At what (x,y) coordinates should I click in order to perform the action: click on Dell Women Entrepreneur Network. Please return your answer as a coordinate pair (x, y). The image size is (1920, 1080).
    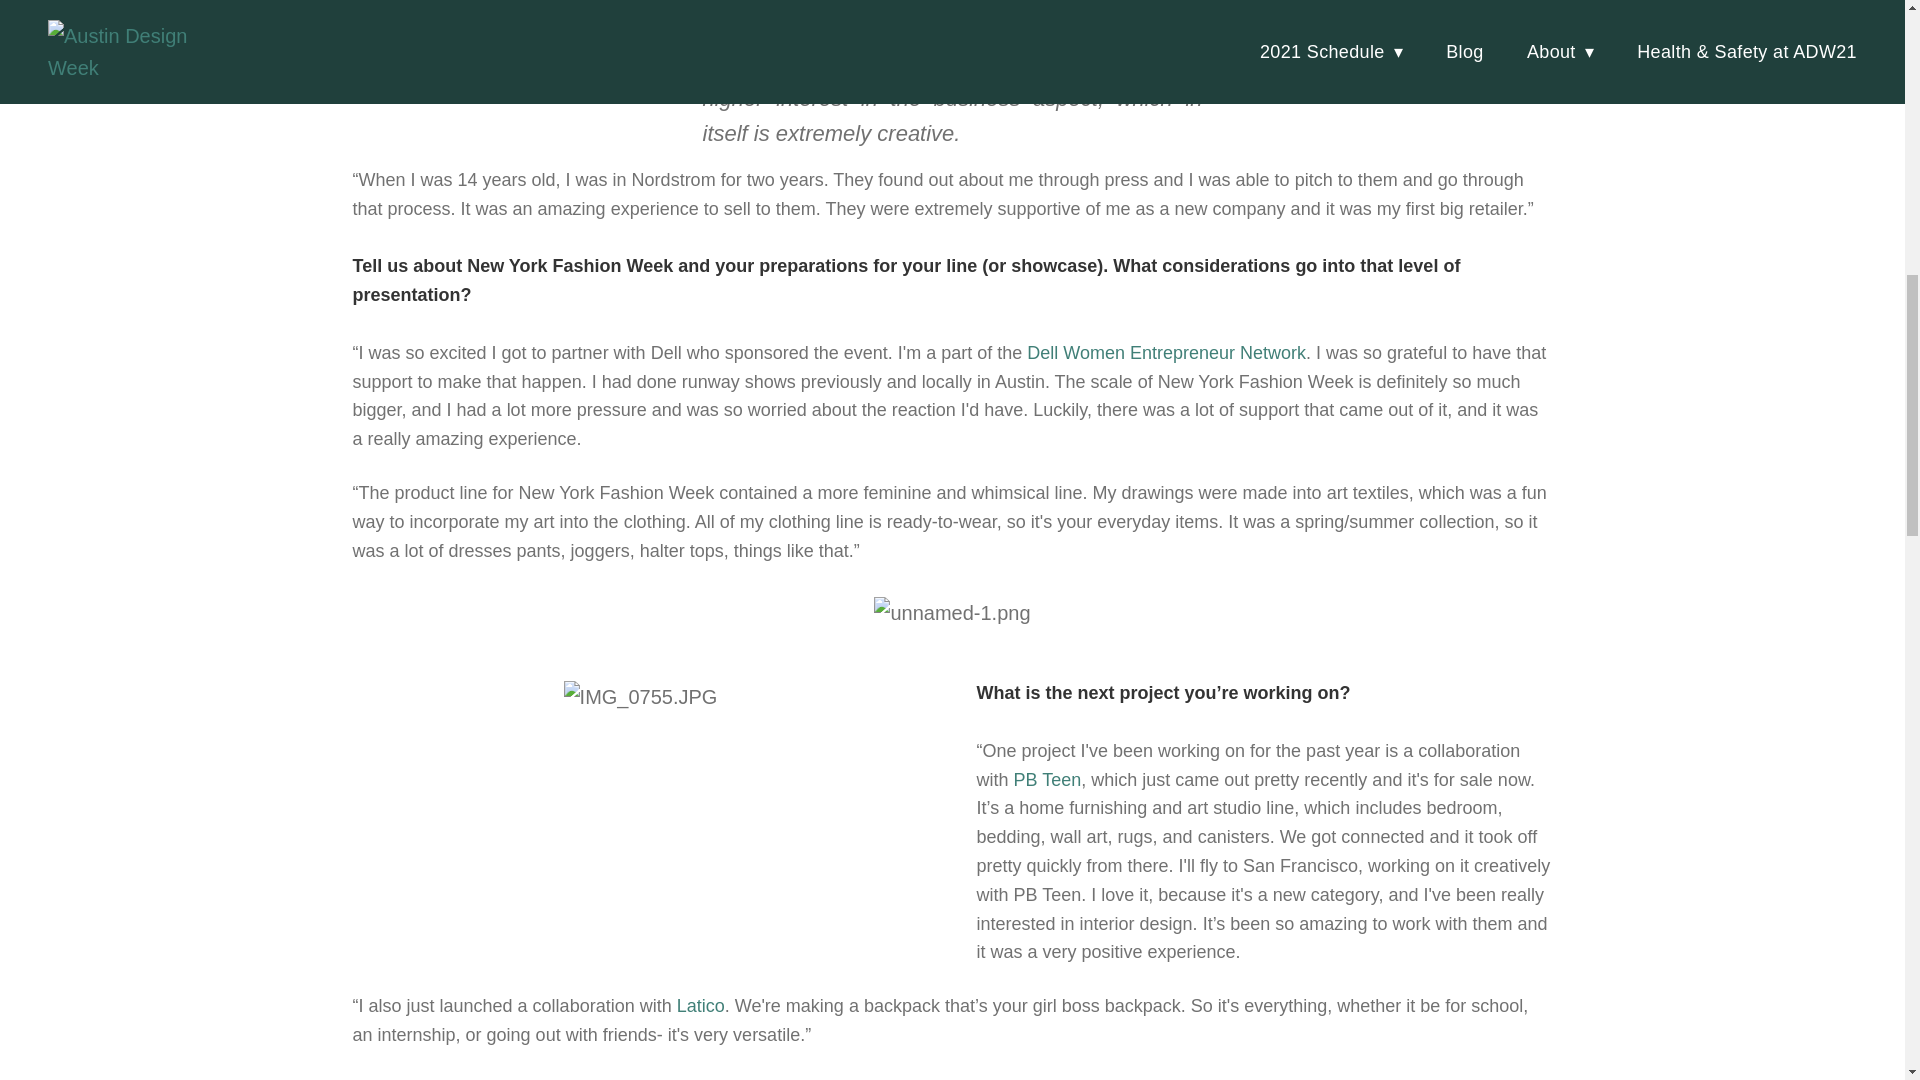
    Looking at the image, I should click on (1166, 352).